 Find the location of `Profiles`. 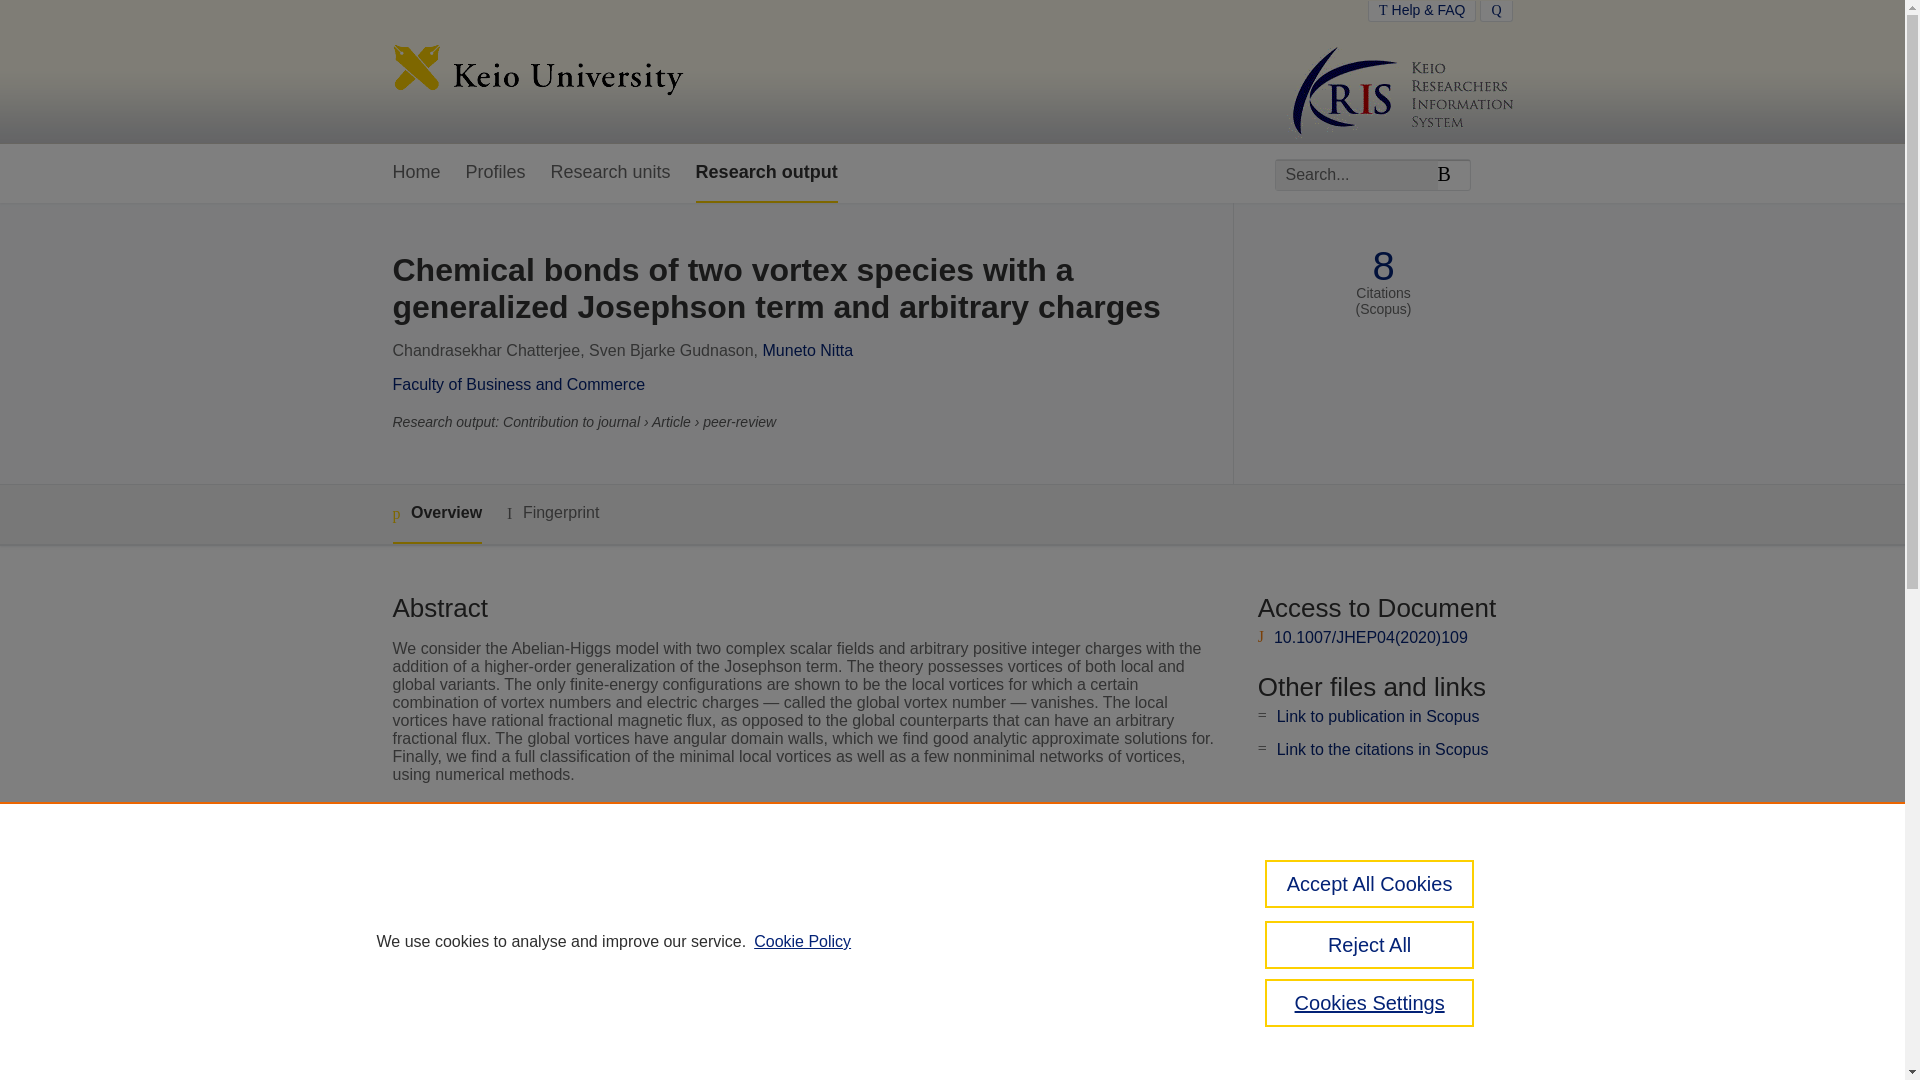

Profiles is located at coordinates (496, 173).